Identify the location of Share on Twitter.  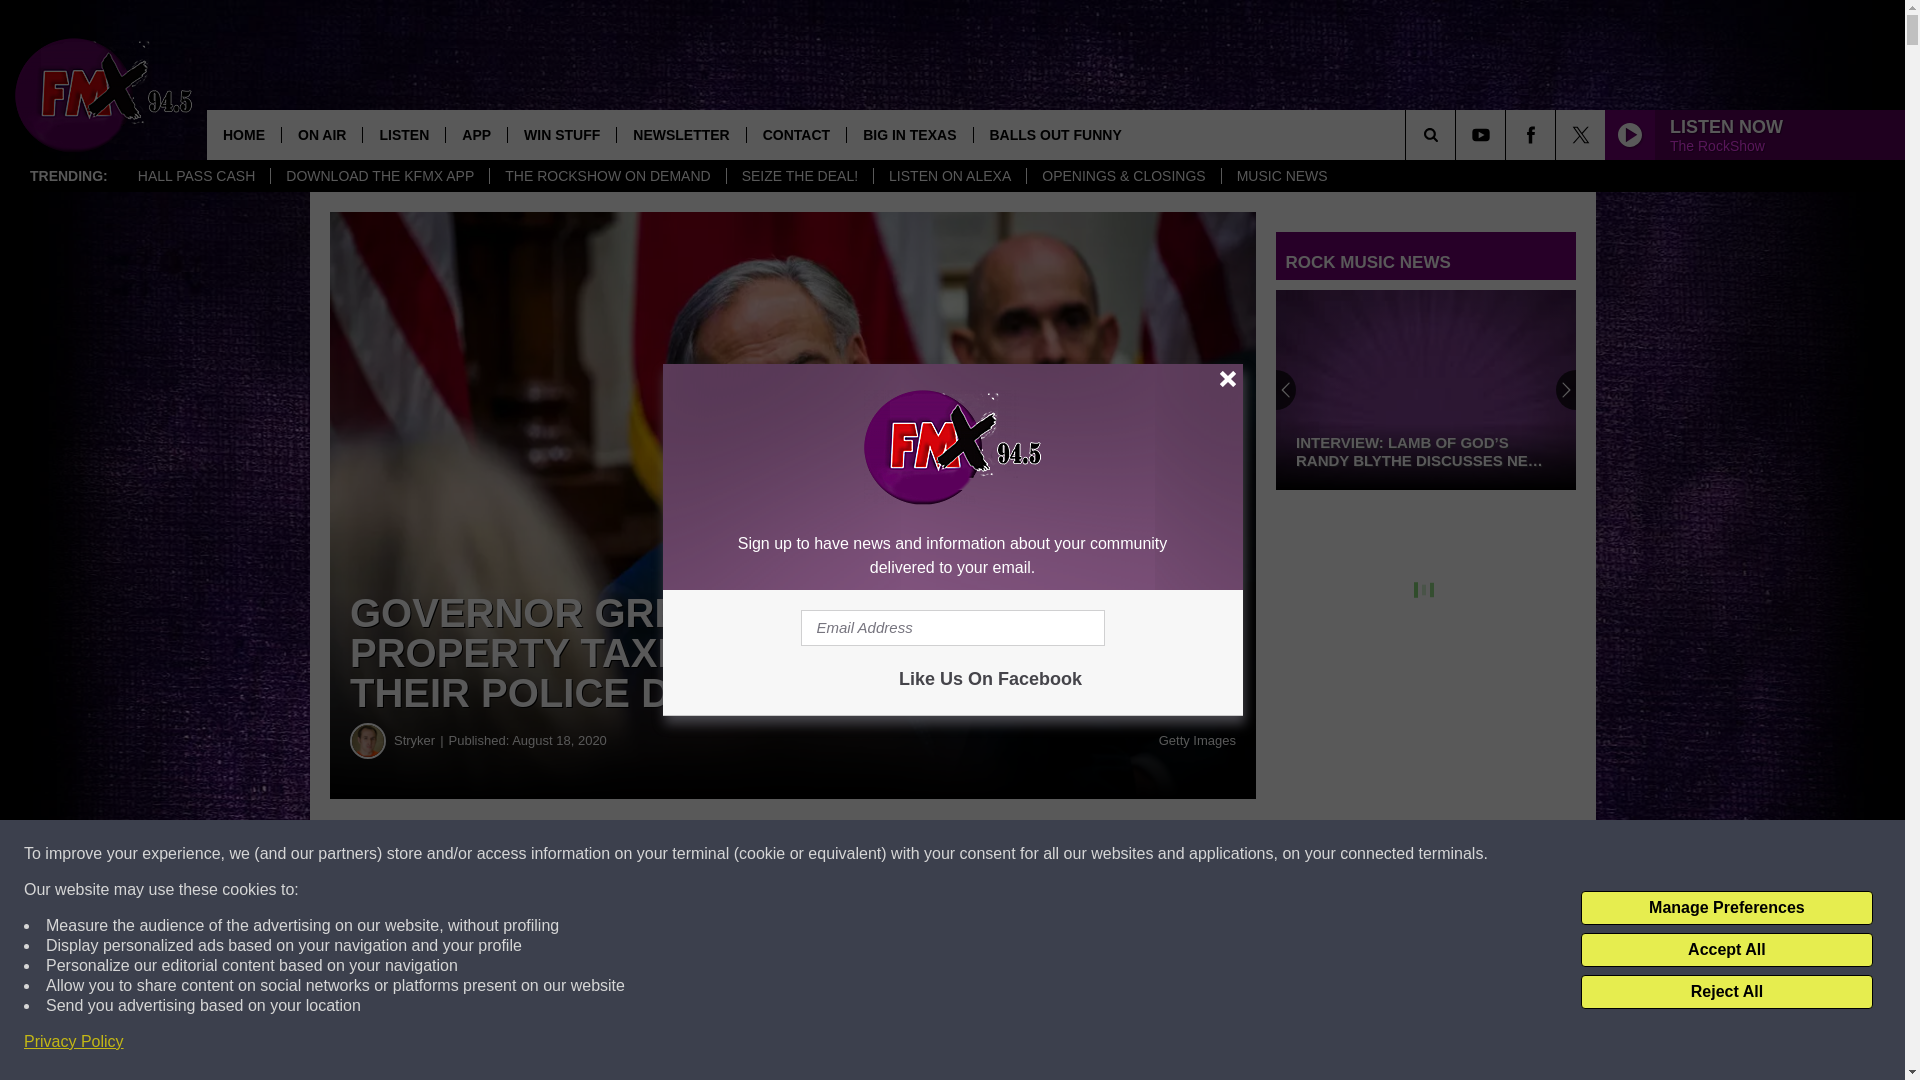
(978, 854).